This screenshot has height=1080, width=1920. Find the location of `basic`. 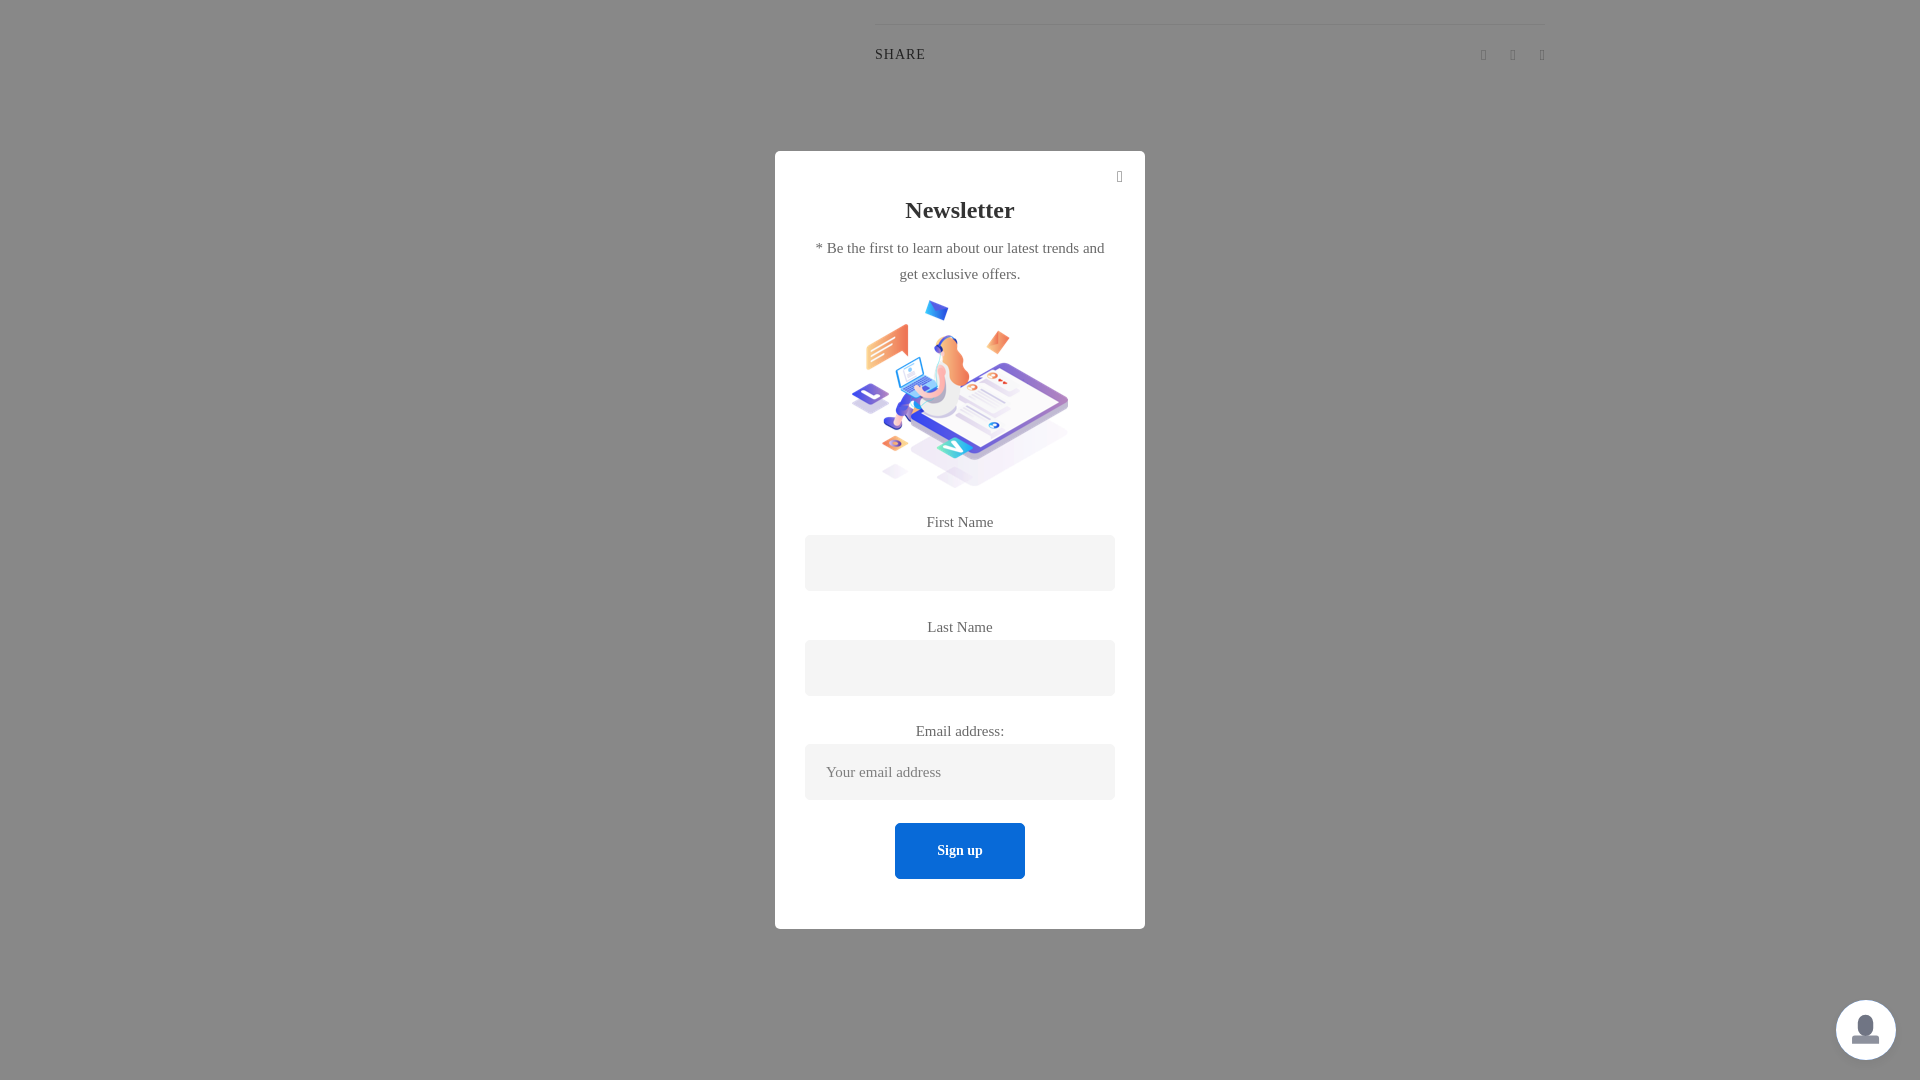

basic is located at coordinates (1530, 1).